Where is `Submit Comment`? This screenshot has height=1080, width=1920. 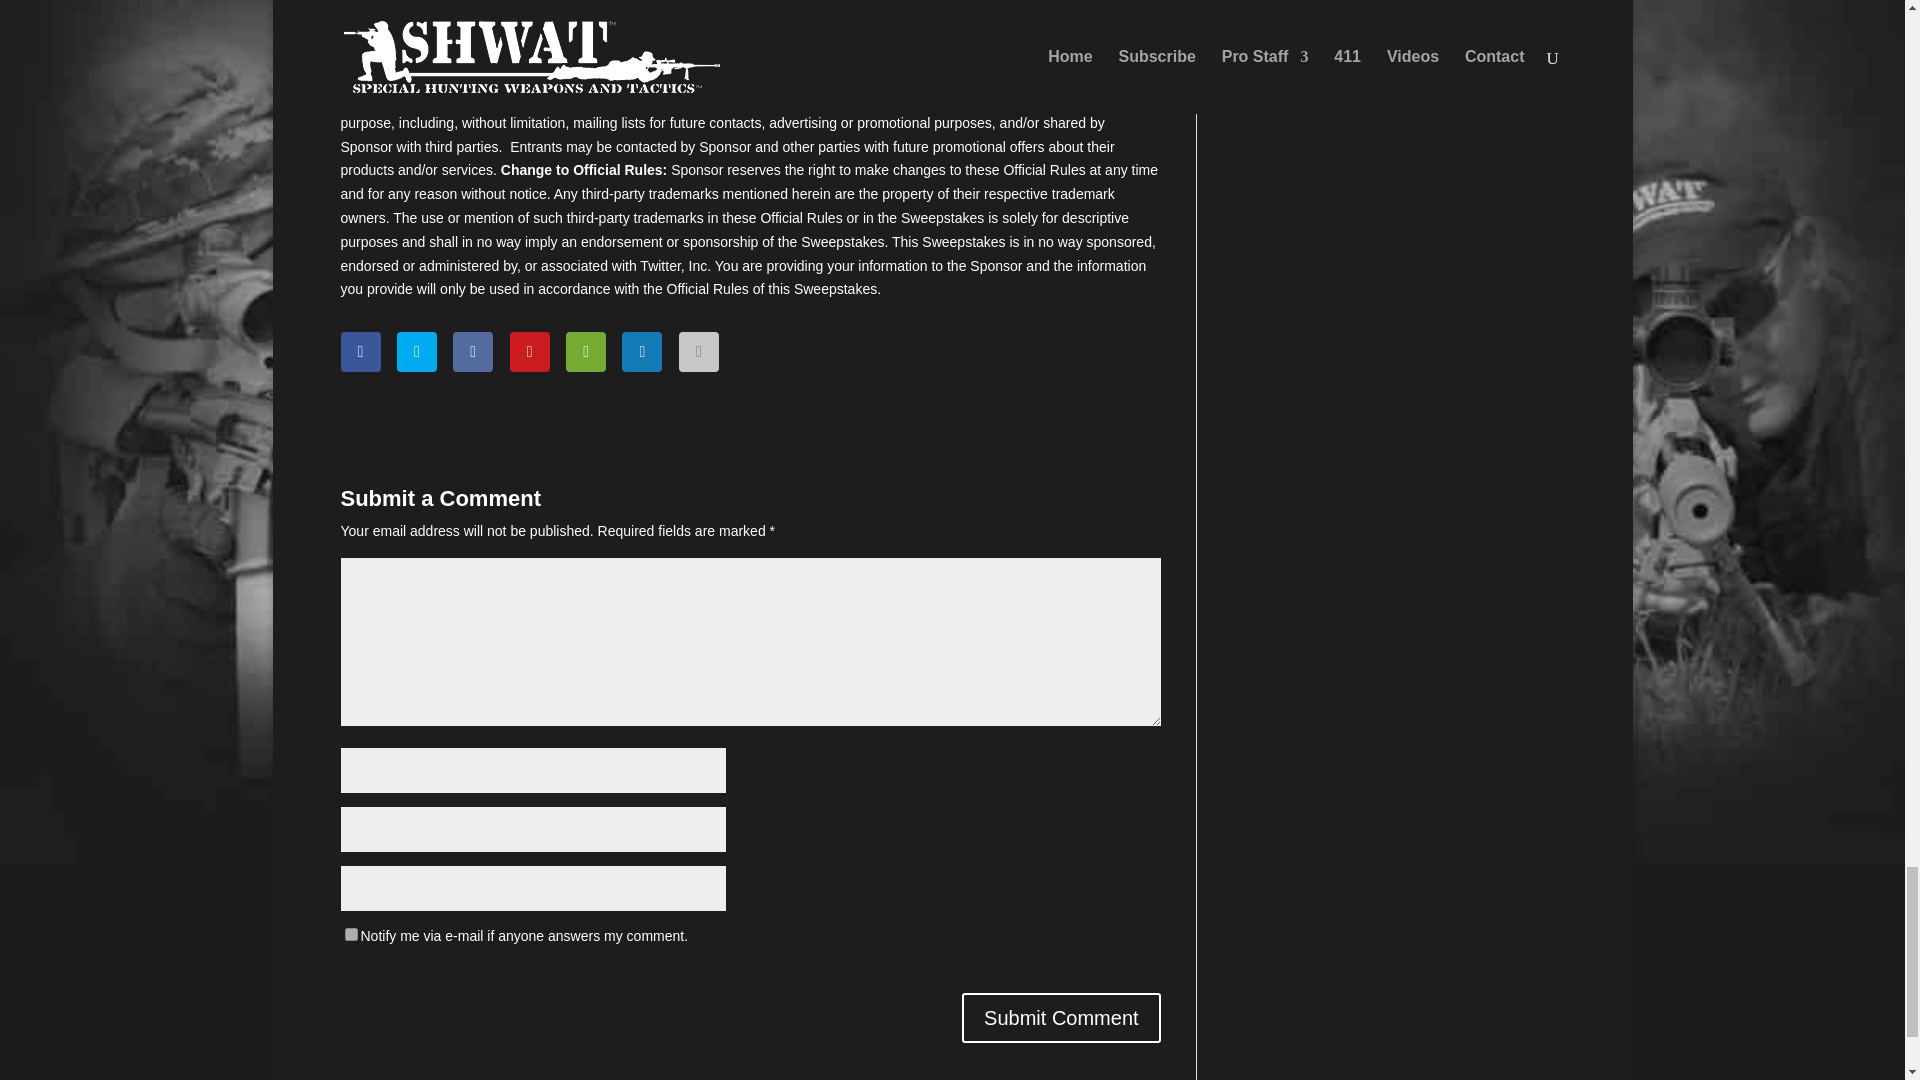
Submit Comment is located at coordinates (1061, 1018).